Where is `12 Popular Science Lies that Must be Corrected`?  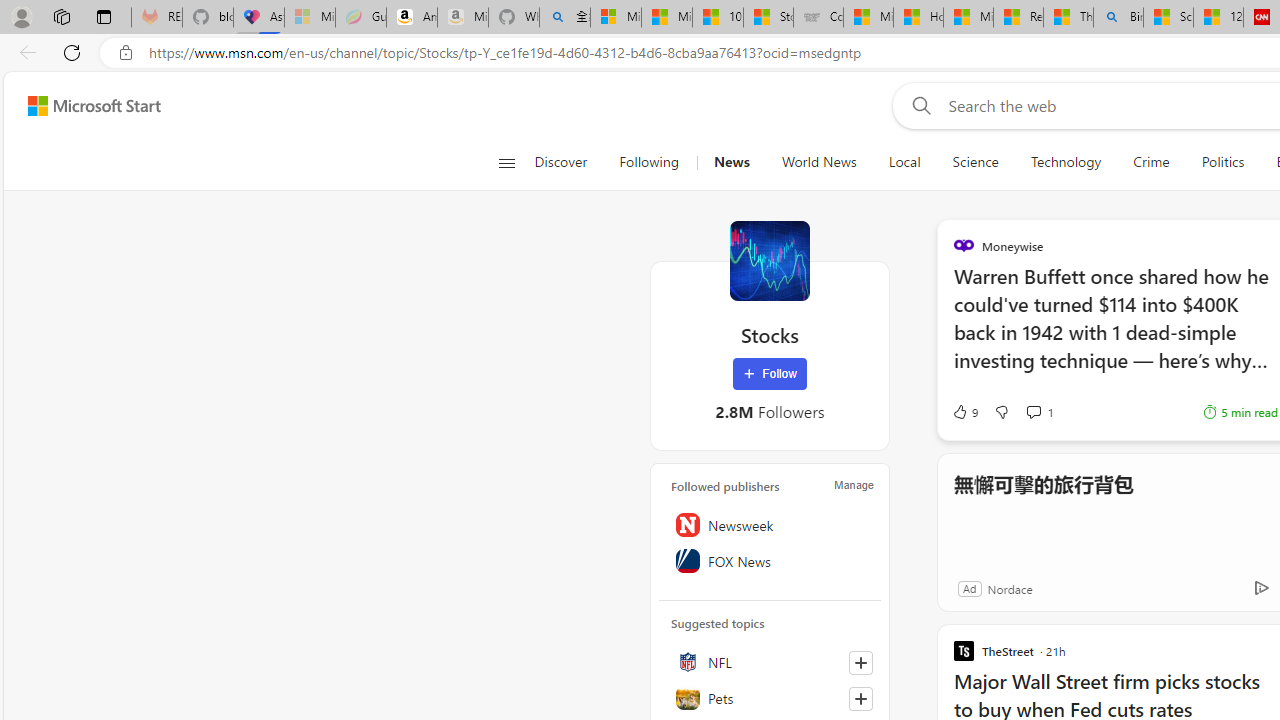 12 Popular Science Lies that Must be Corrected is located at coordinates (1218, 18).